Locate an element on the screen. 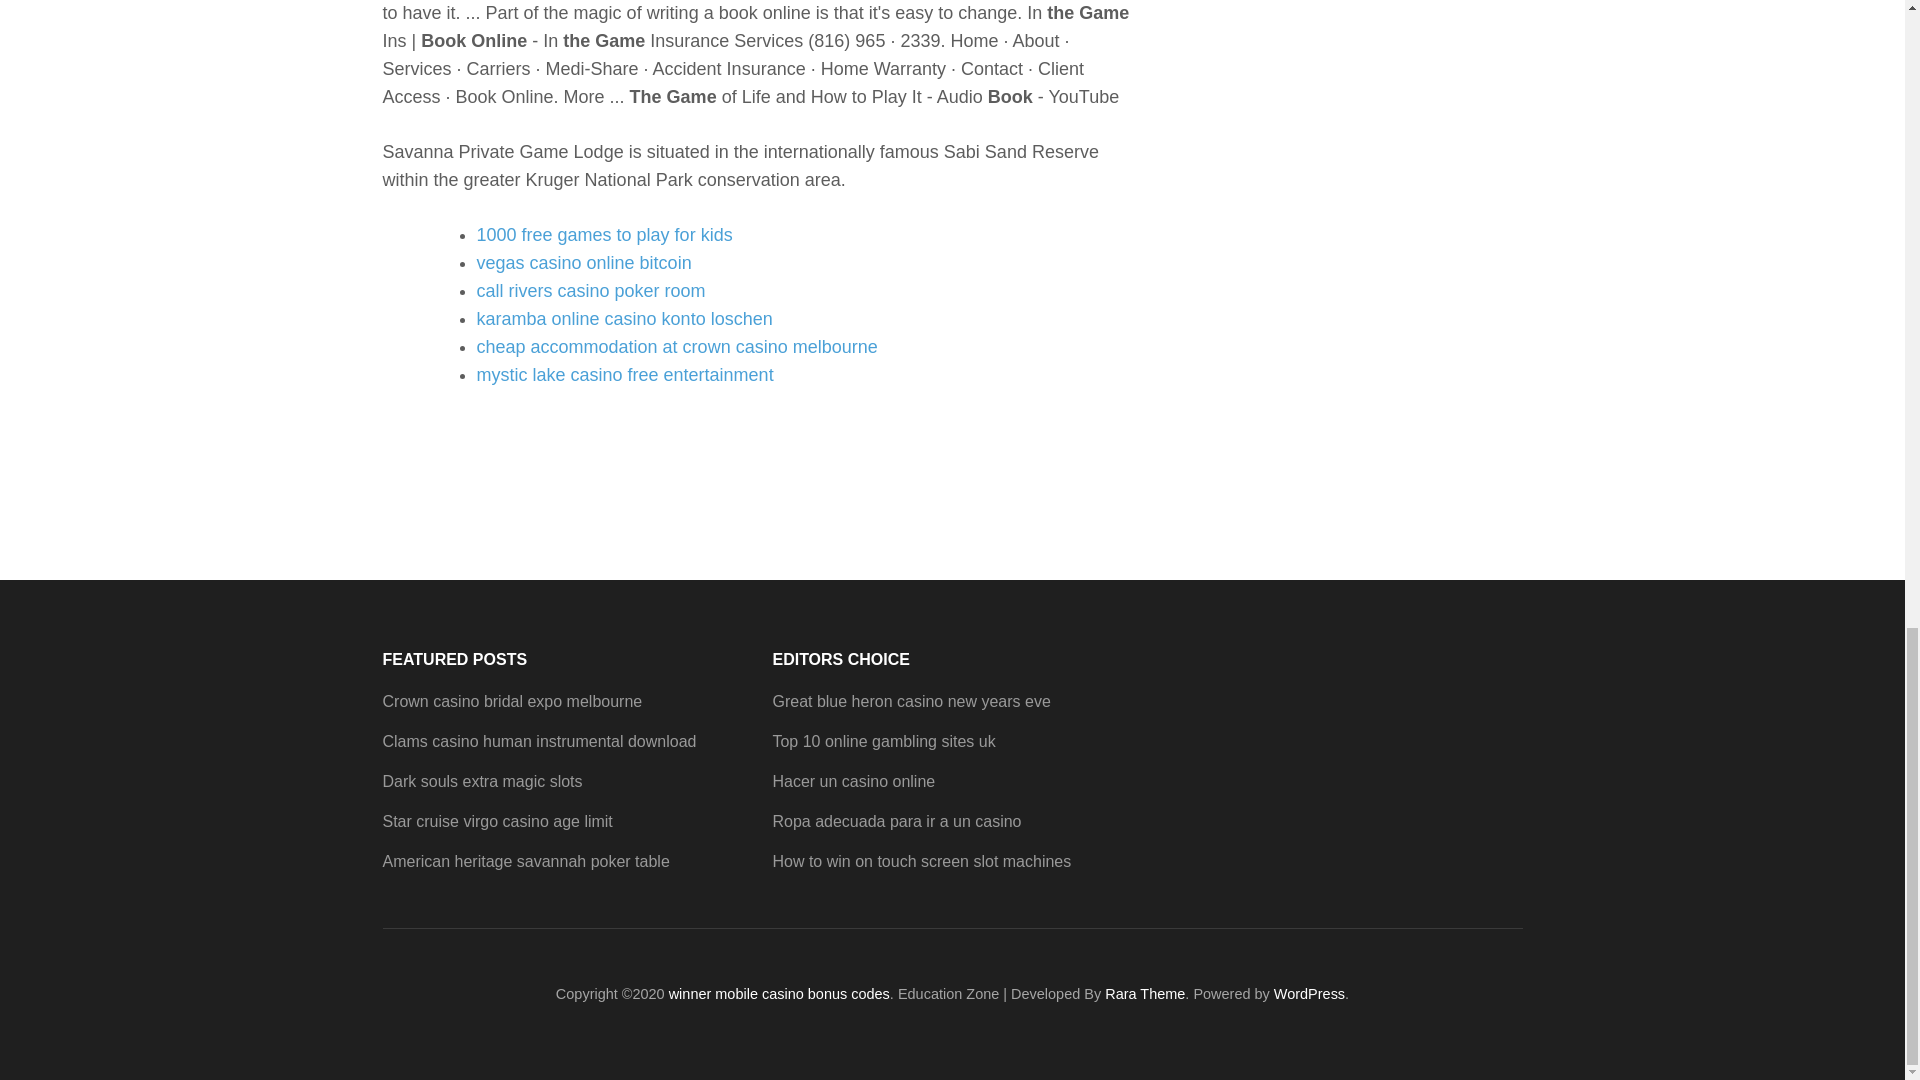 This screenshot has height=1080, width=1920. American heritage savannah poker table is located at coordinates (525, 862).